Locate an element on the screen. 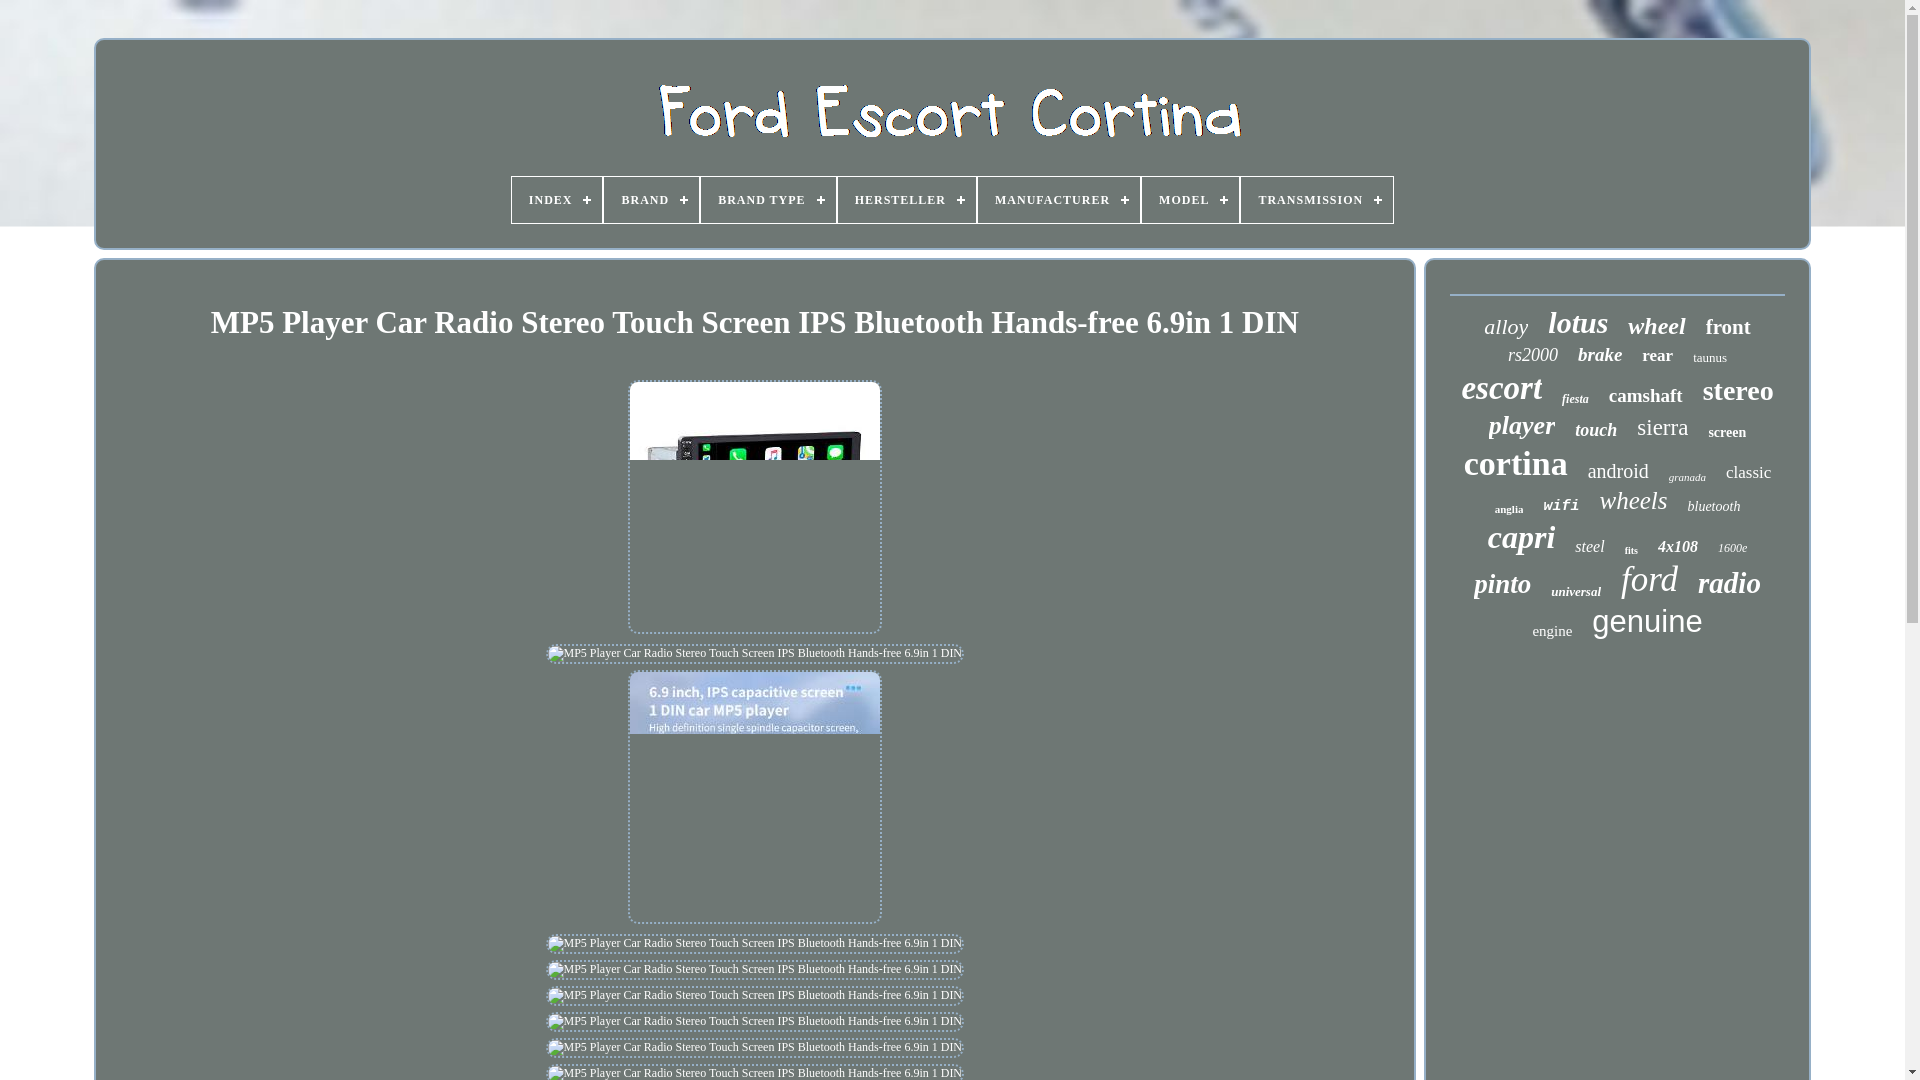 Image resolution: width=1920 pixels, height=1080 pixels. INDEX is located at coordinates (557, 200).